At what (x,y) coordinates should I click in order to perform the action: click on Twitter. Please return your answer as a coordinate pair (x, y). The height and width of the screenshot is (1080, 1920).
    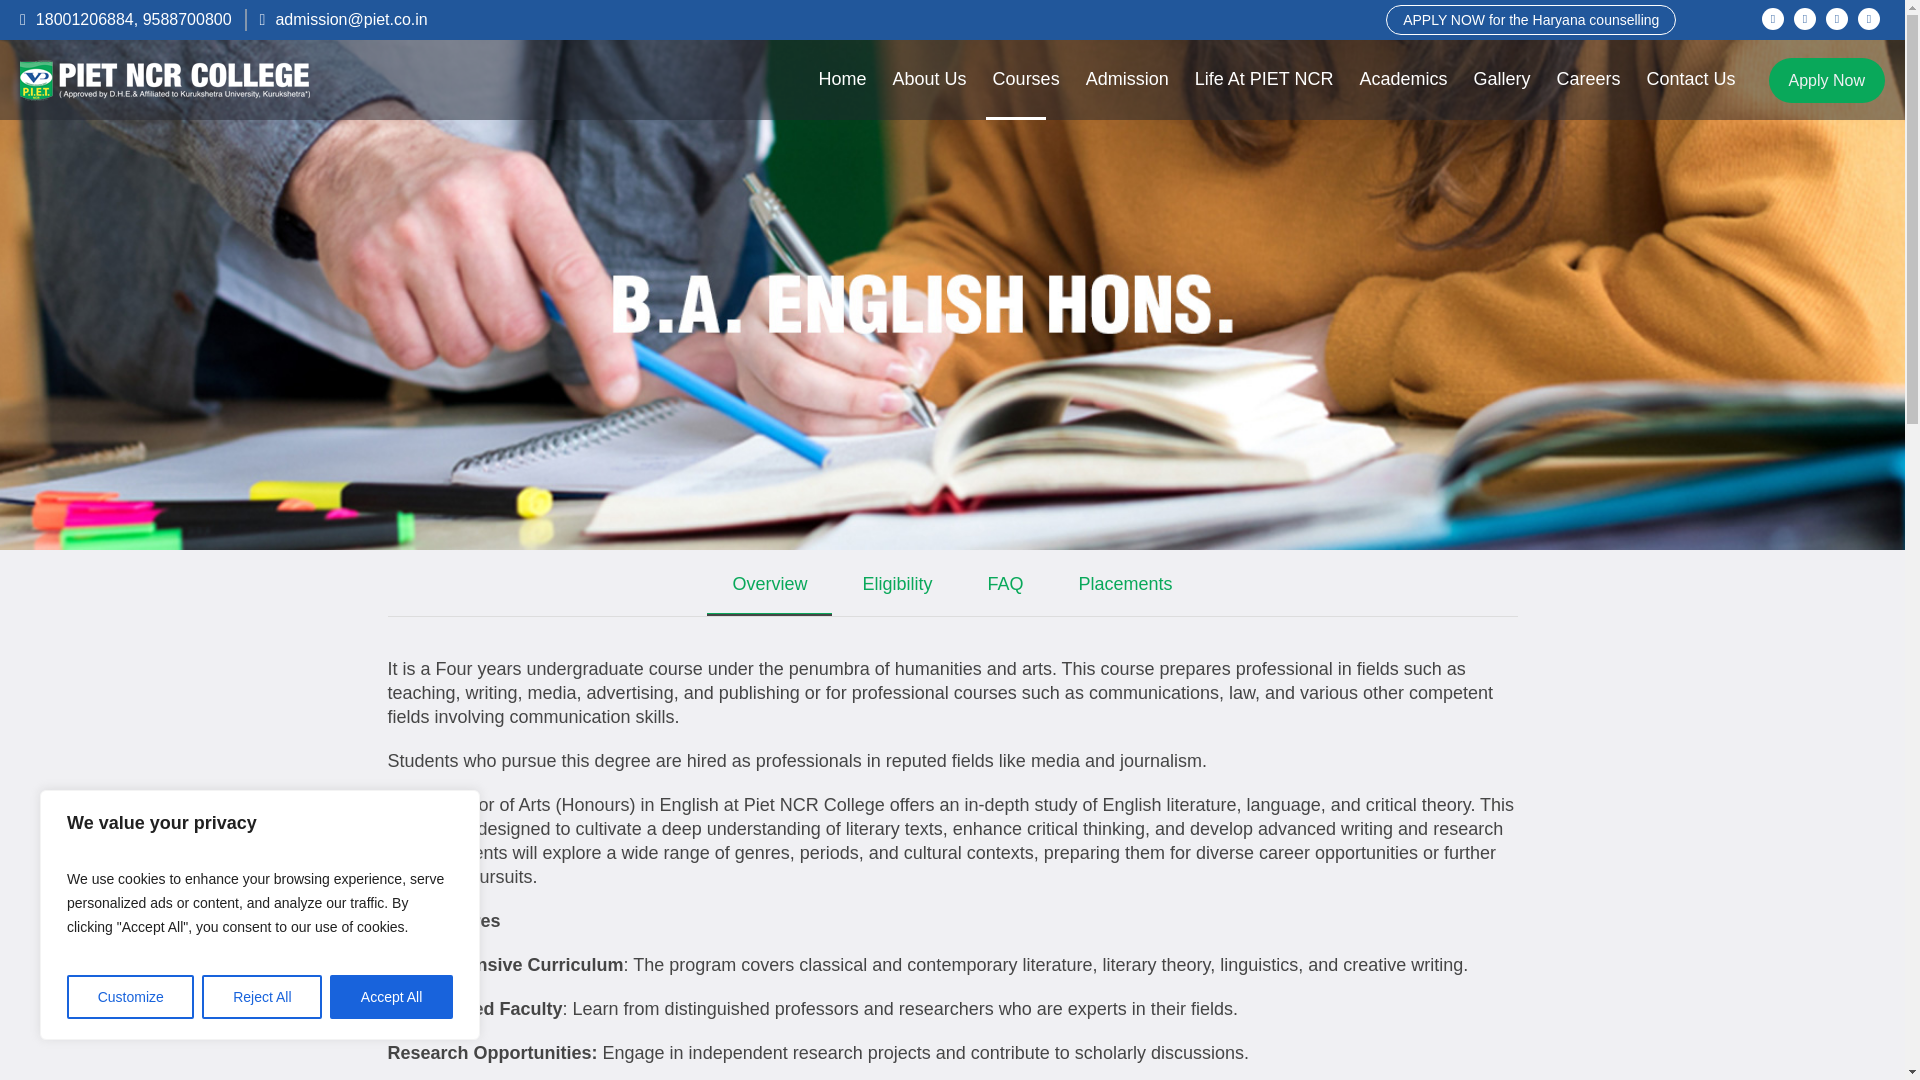
    Looking at the image, I should click on (1836, 18).